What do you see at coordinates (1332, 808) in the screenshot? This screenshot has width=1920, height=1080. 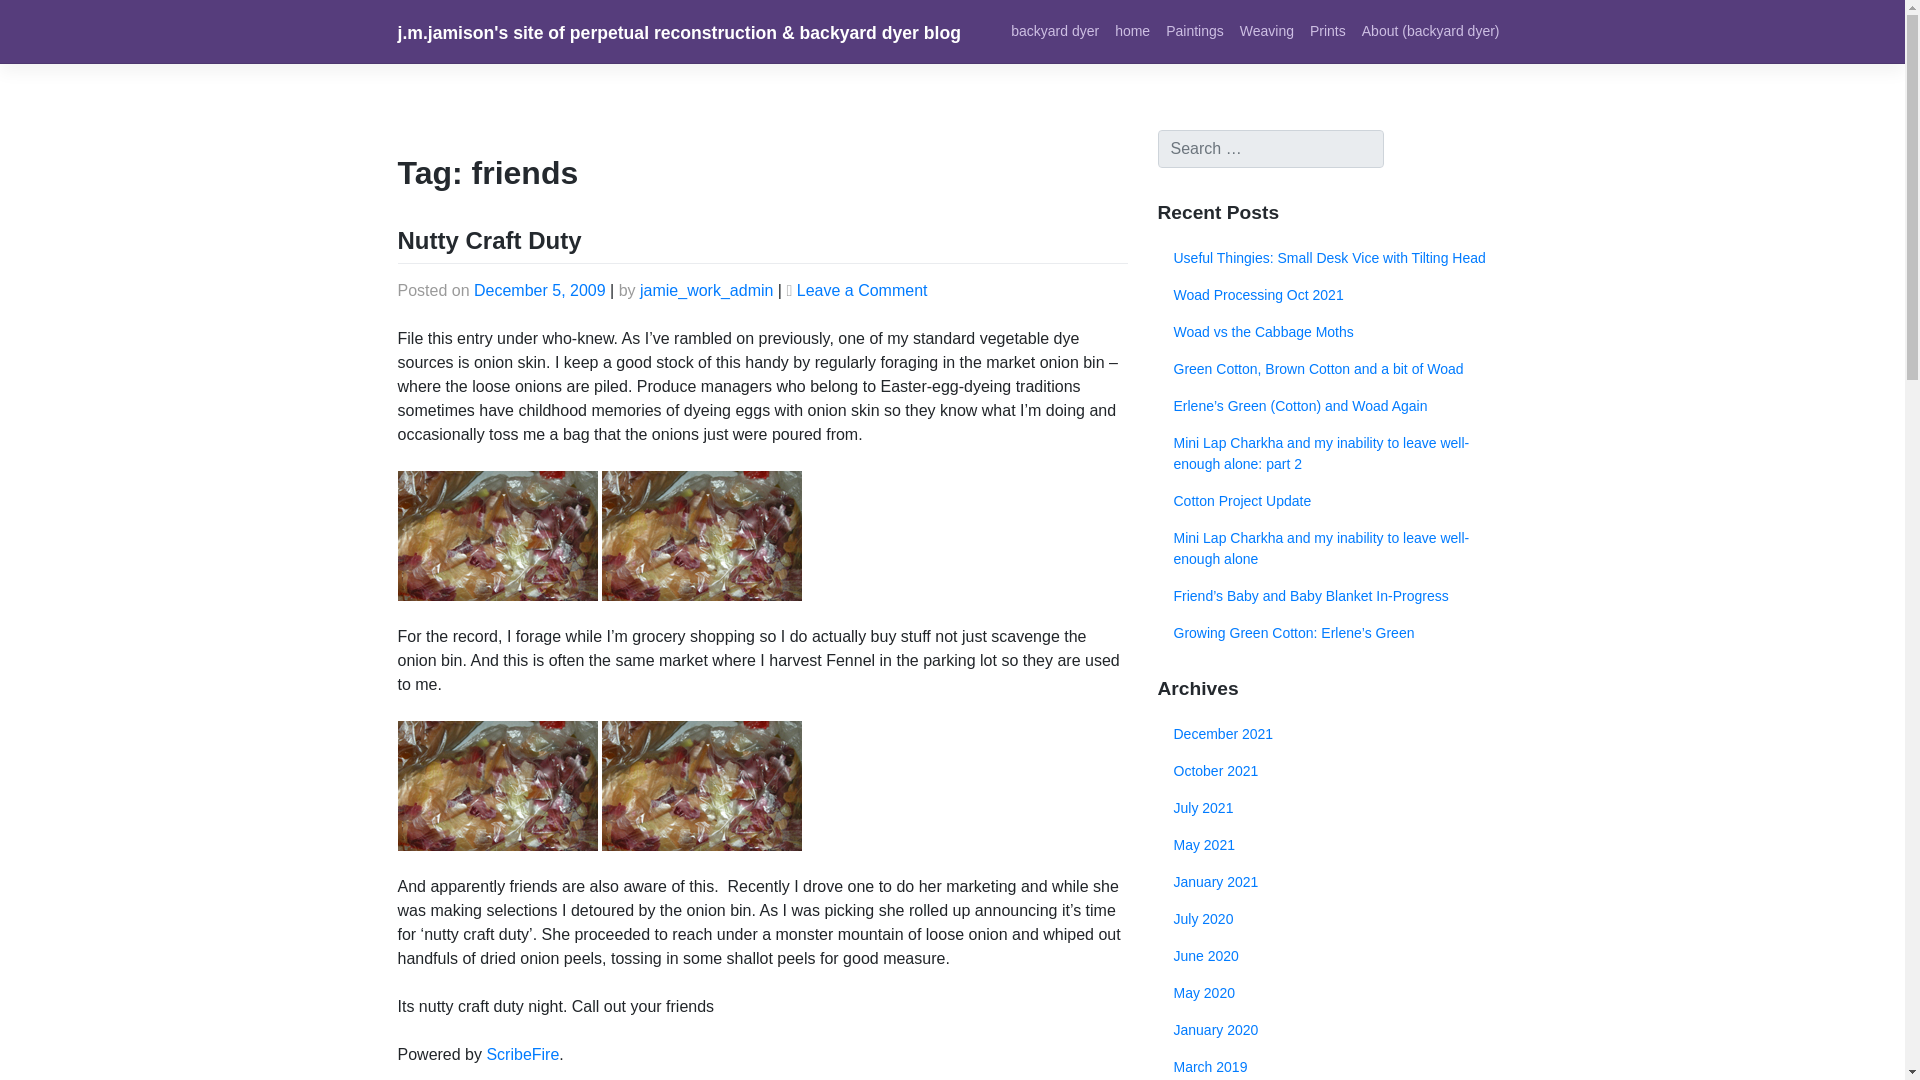 I see `July 2021` at bounding box center [1332, 808].